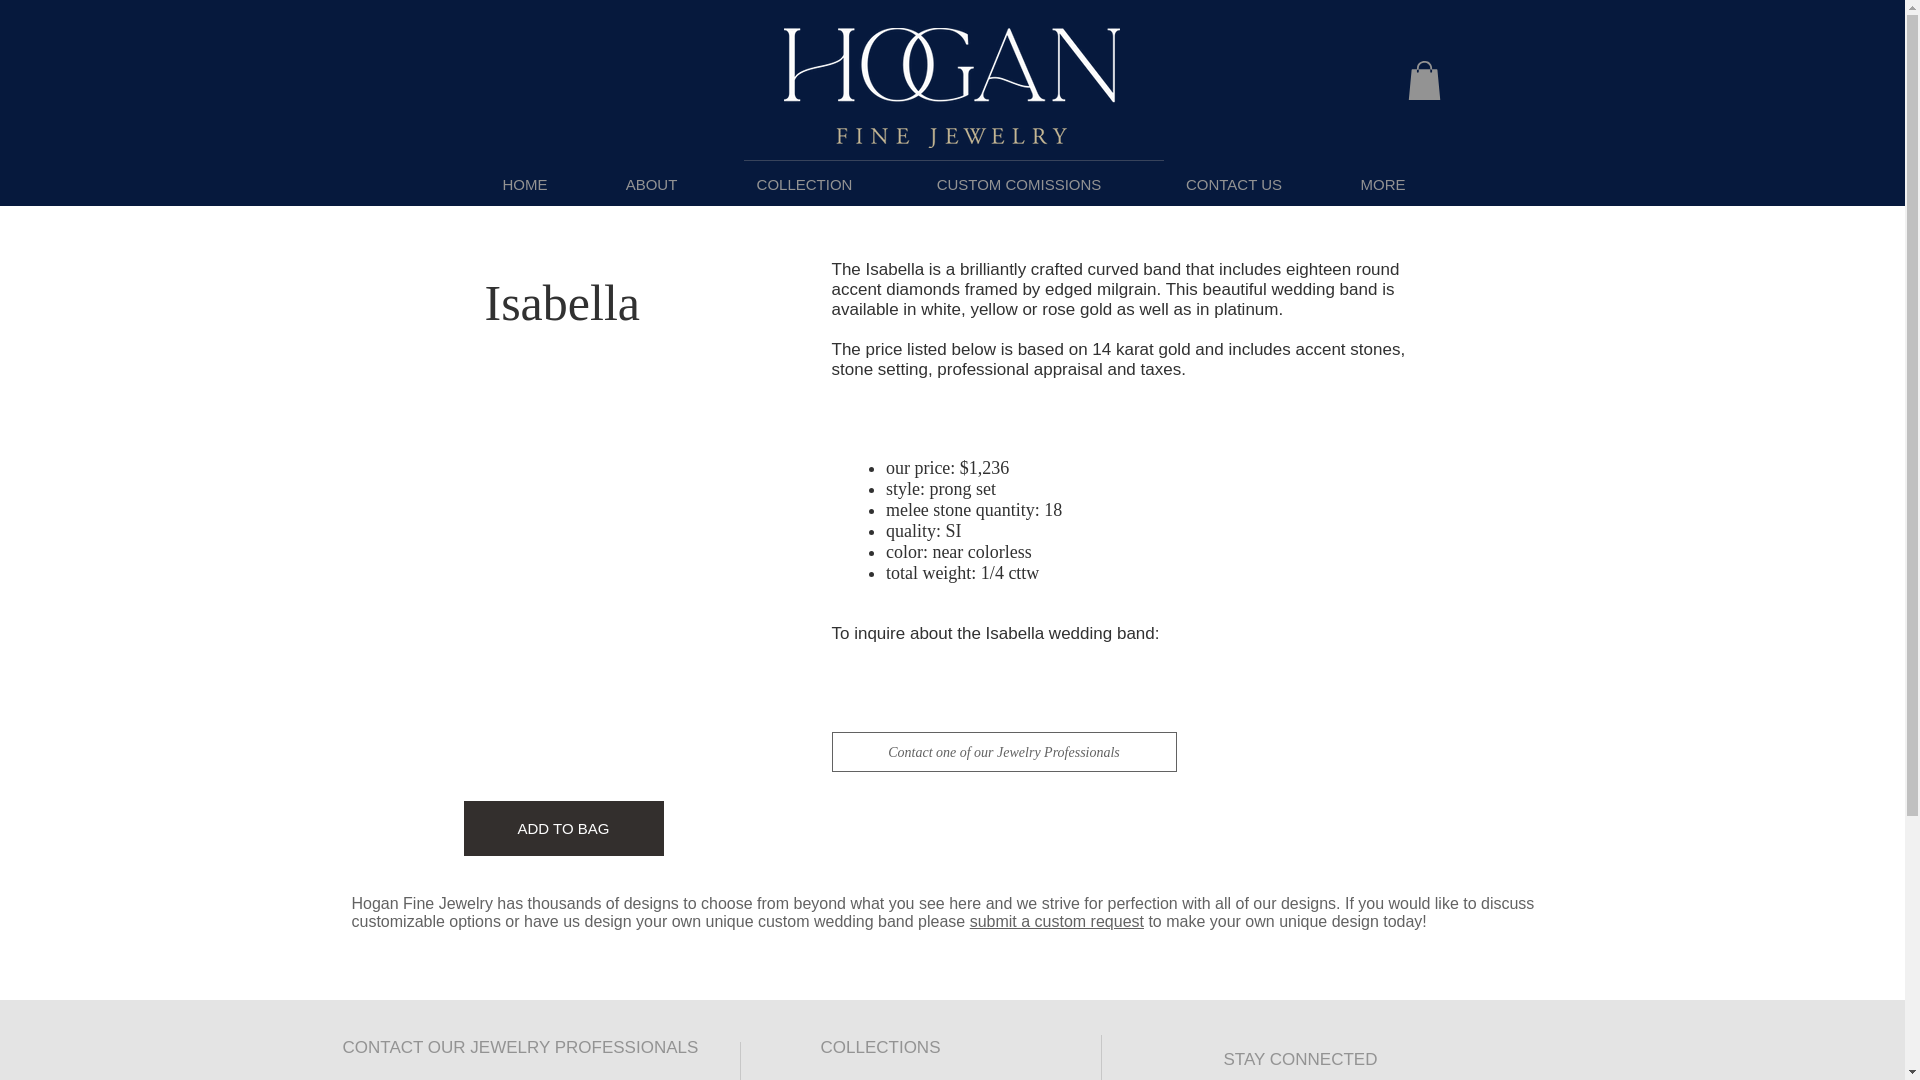 The height and width of the screenshot is (1080, 1920). I want to click on ABOUT, so click(650, 184).